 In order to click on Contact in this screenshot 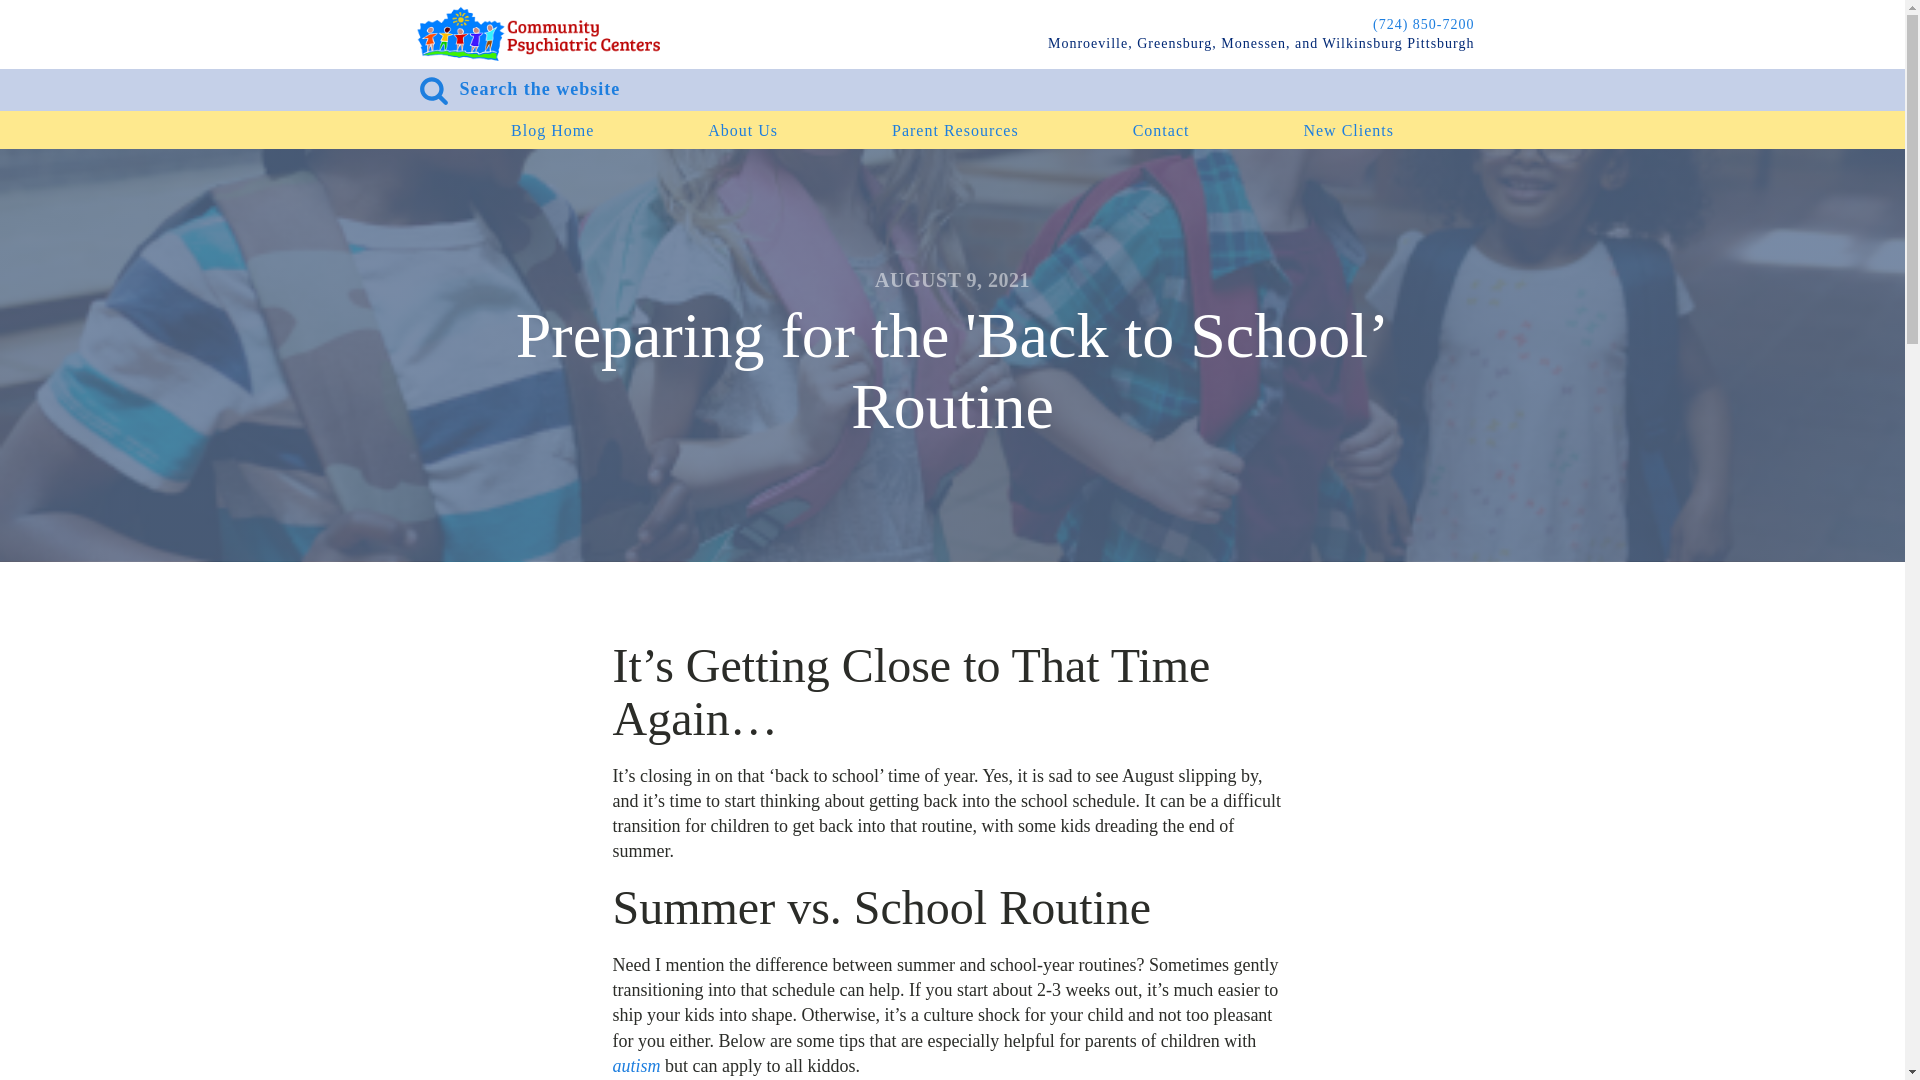, I will do `click(1160, 130)`.